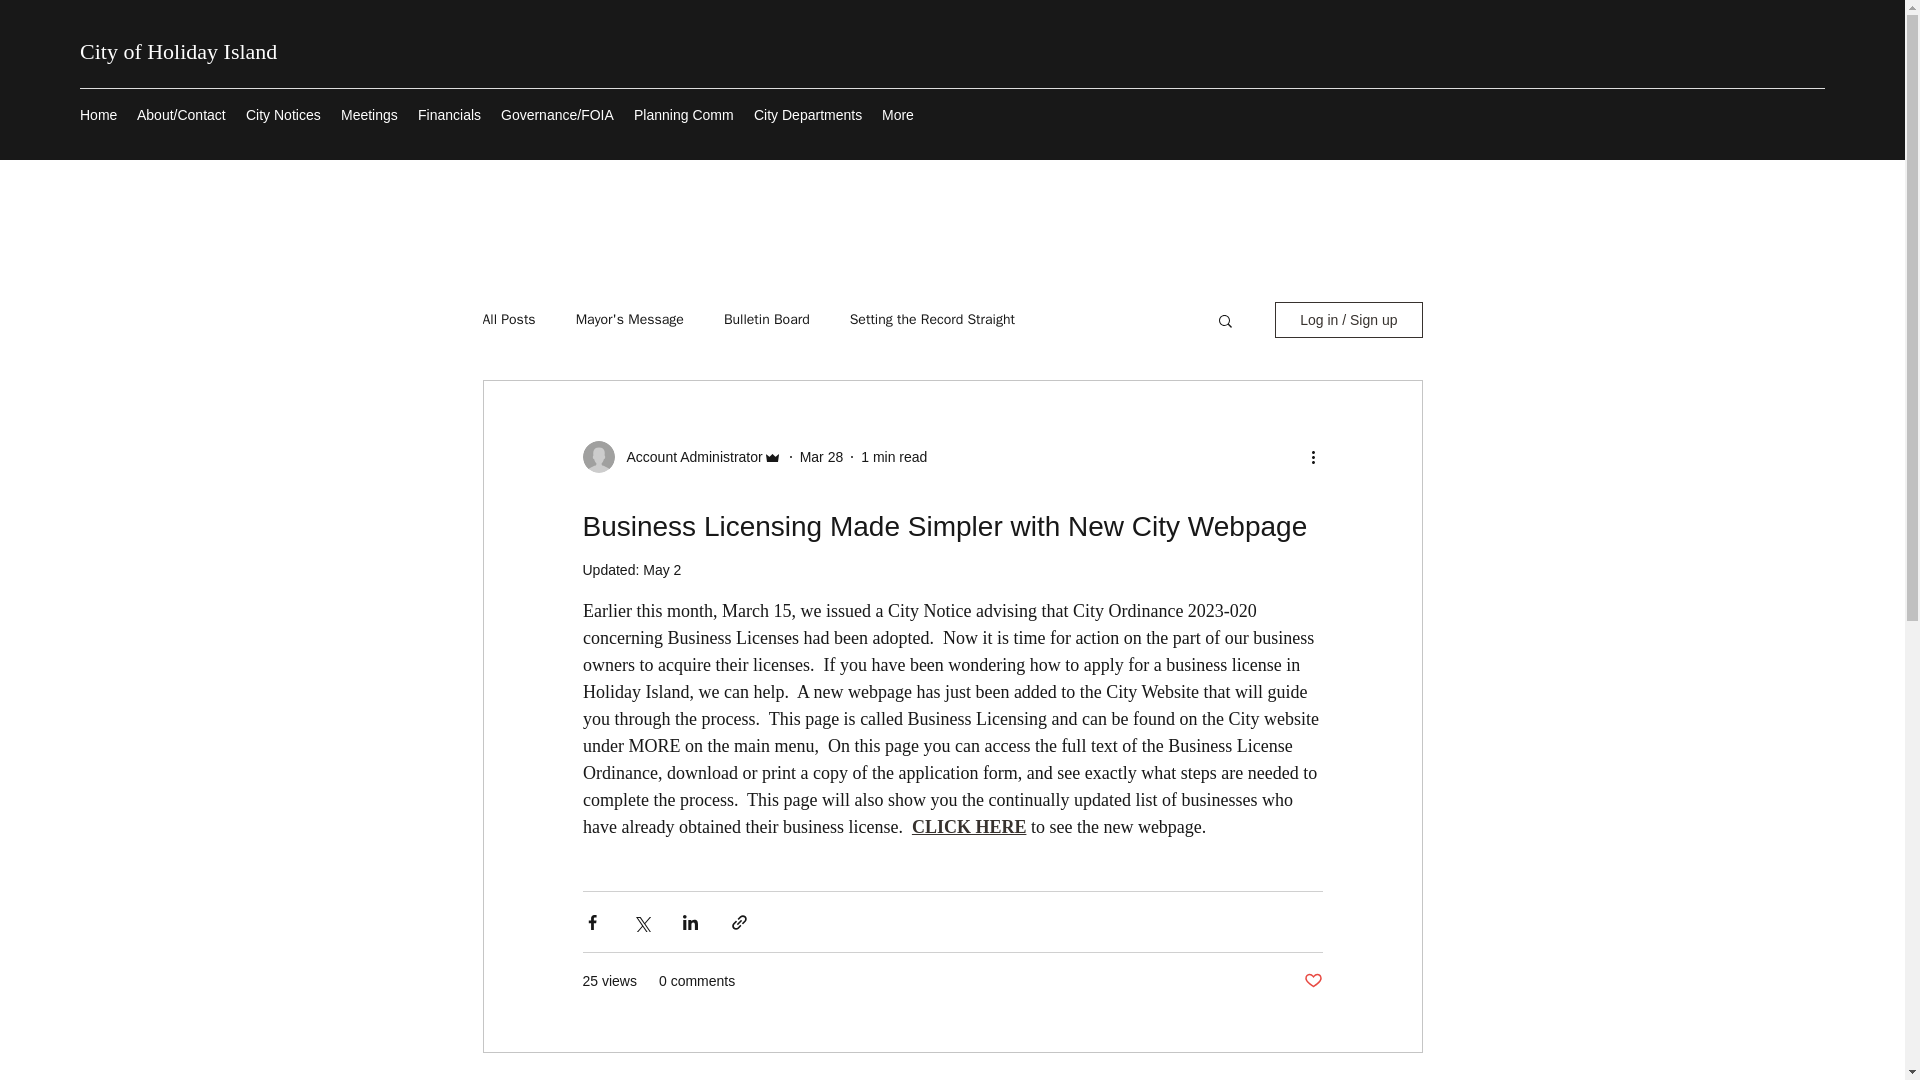  Describe the element at coordinates (368, 114) in the screenshot. I see `Meetings` at that location.